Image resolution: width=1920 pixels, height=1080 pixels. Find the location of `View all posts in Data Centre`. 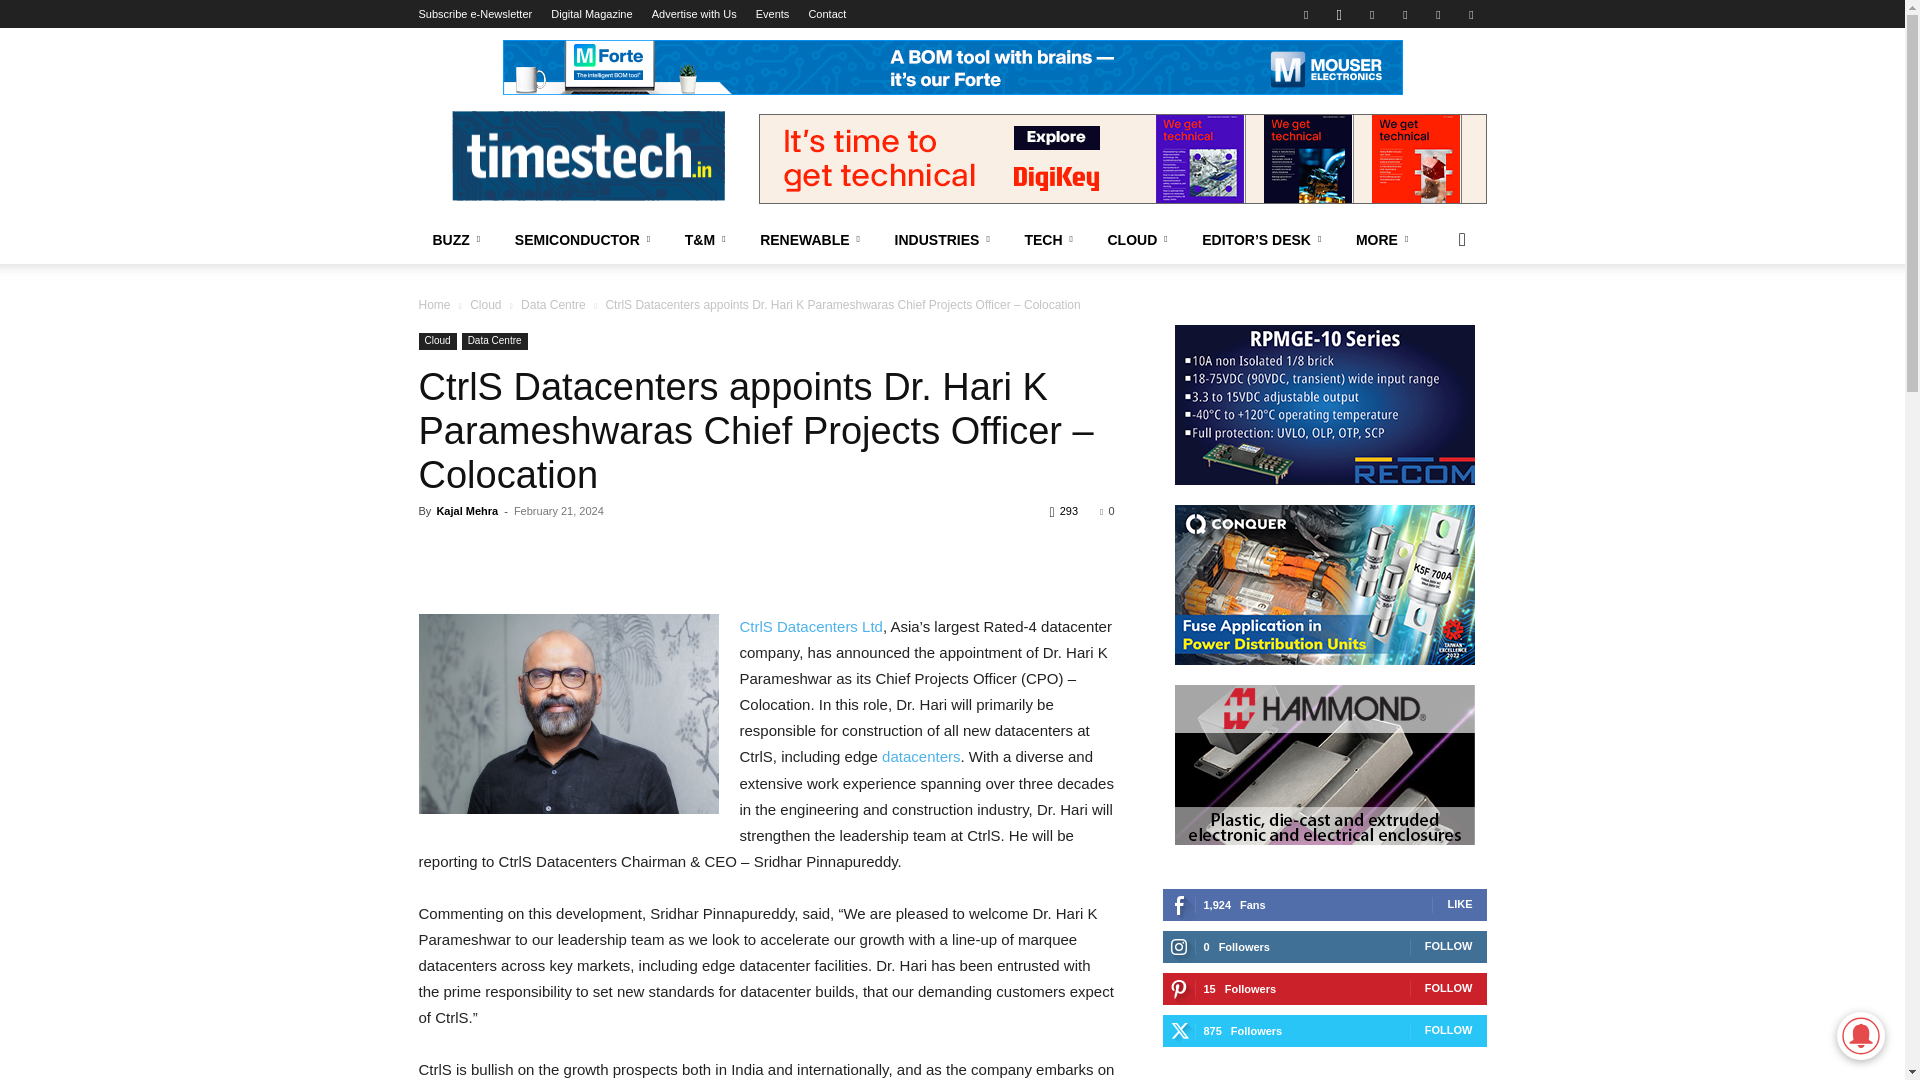

View all posts in Data Centre is located at coordinates (552, 305).